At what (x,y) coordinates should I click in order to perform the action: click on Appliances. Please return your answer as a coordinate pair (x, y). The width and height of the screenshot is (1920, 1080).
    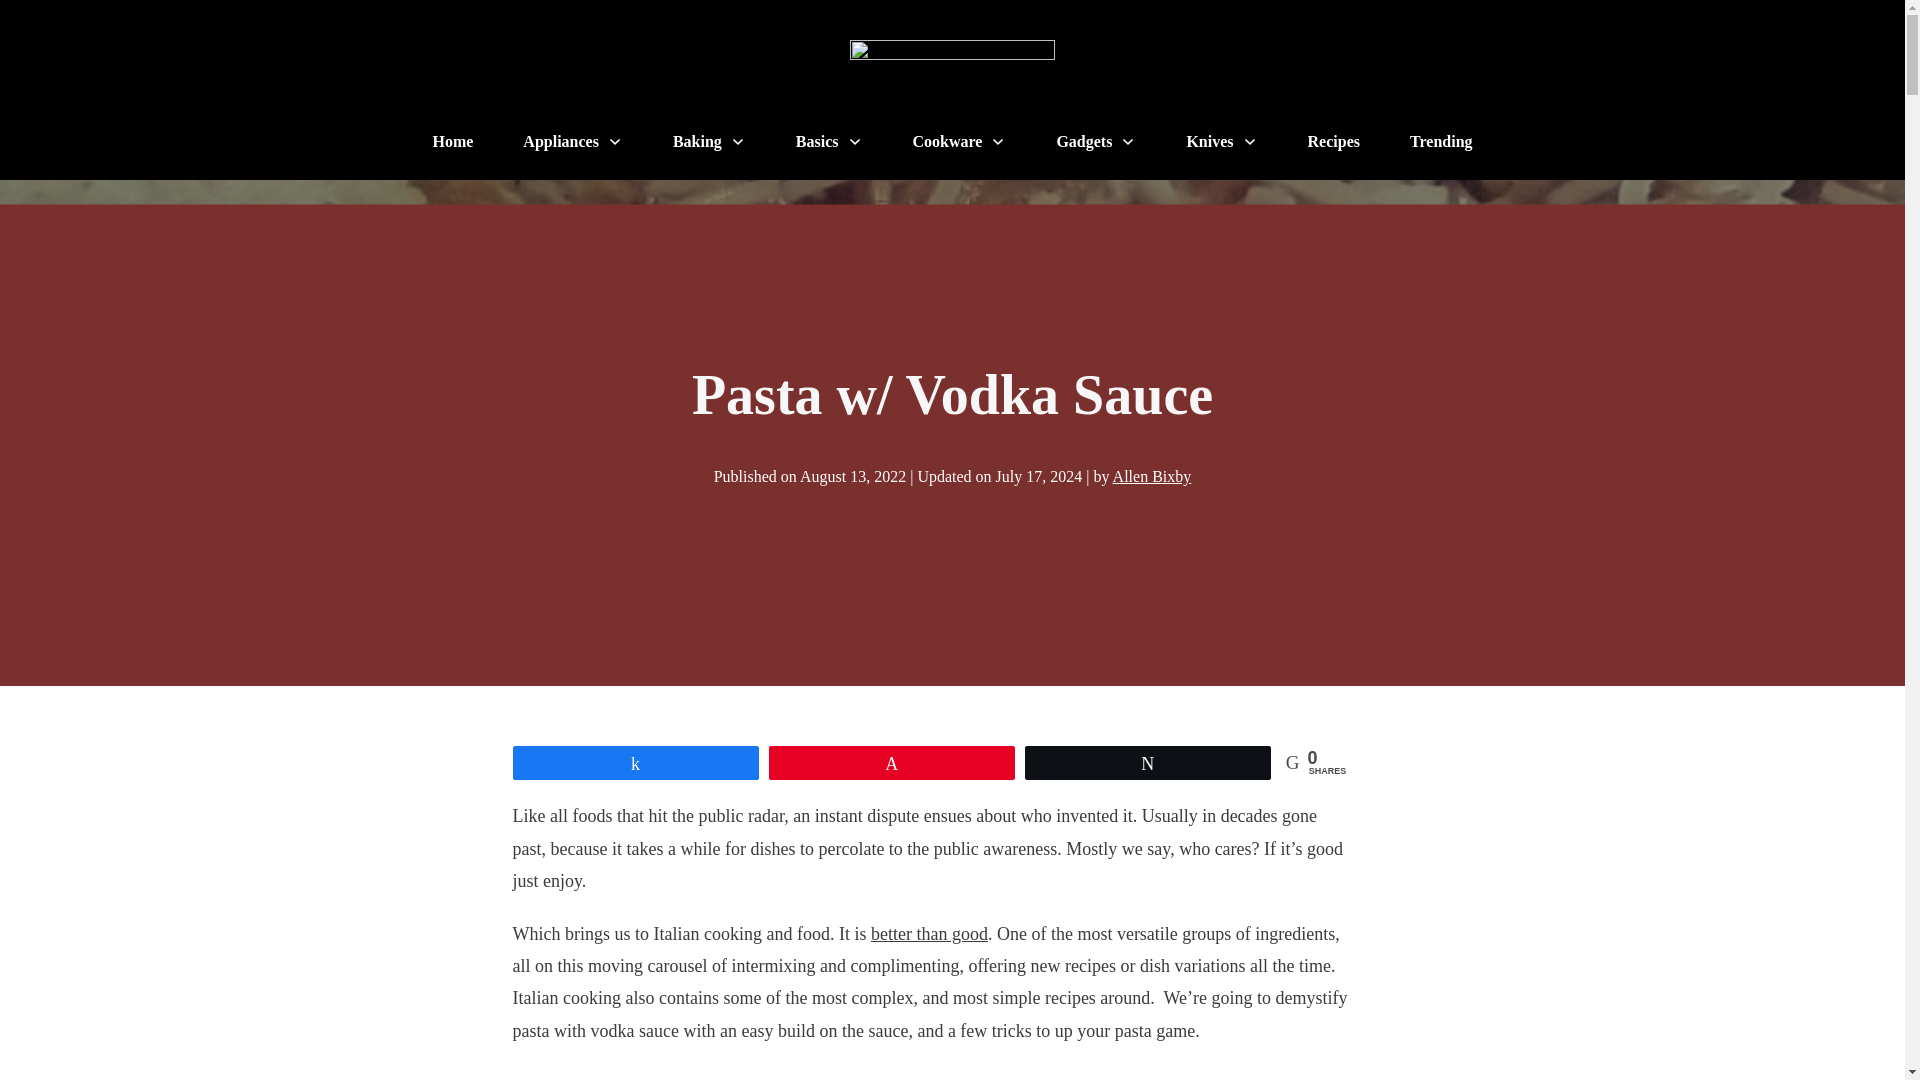
    Looking at the image, I should click on (572, 142).